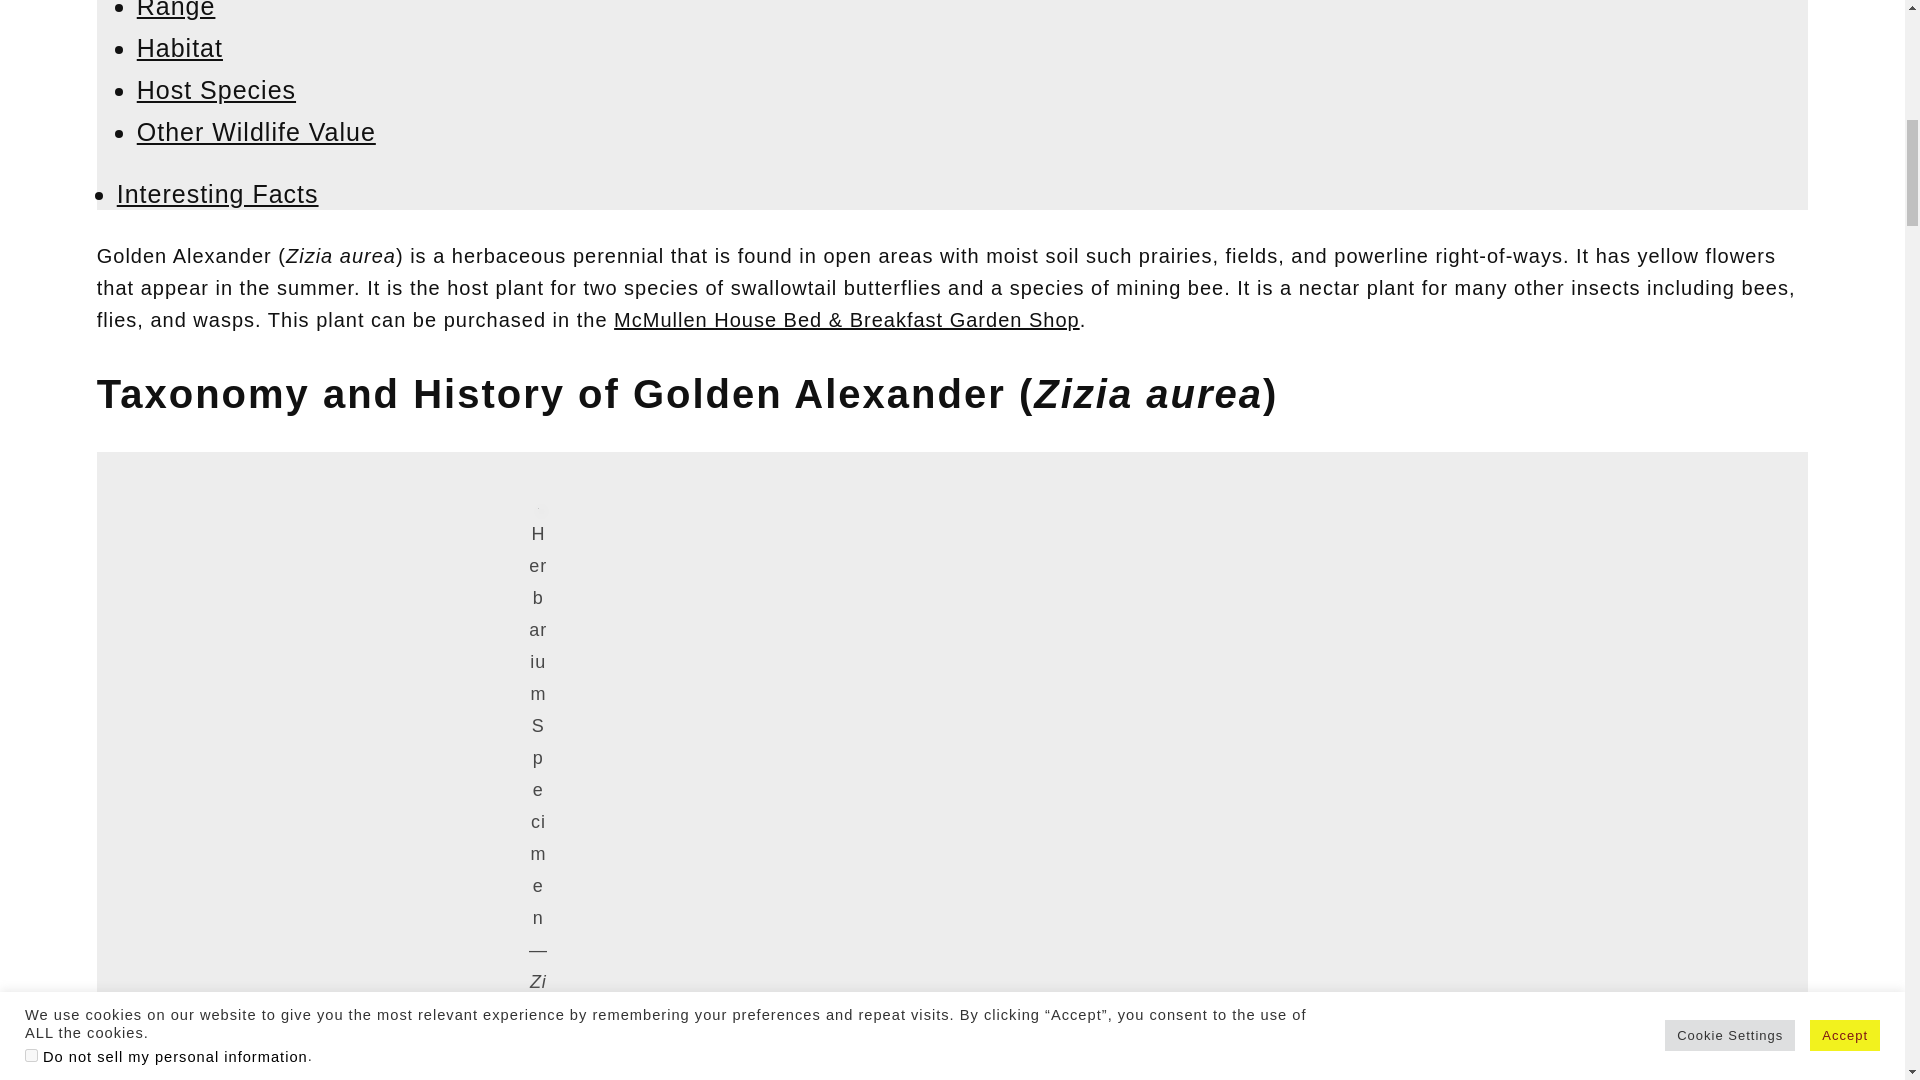  What do you see at coordinates (256, 131) in the screenshot?
I see `Other Wildlife Value` at bounding box center [256, 131].